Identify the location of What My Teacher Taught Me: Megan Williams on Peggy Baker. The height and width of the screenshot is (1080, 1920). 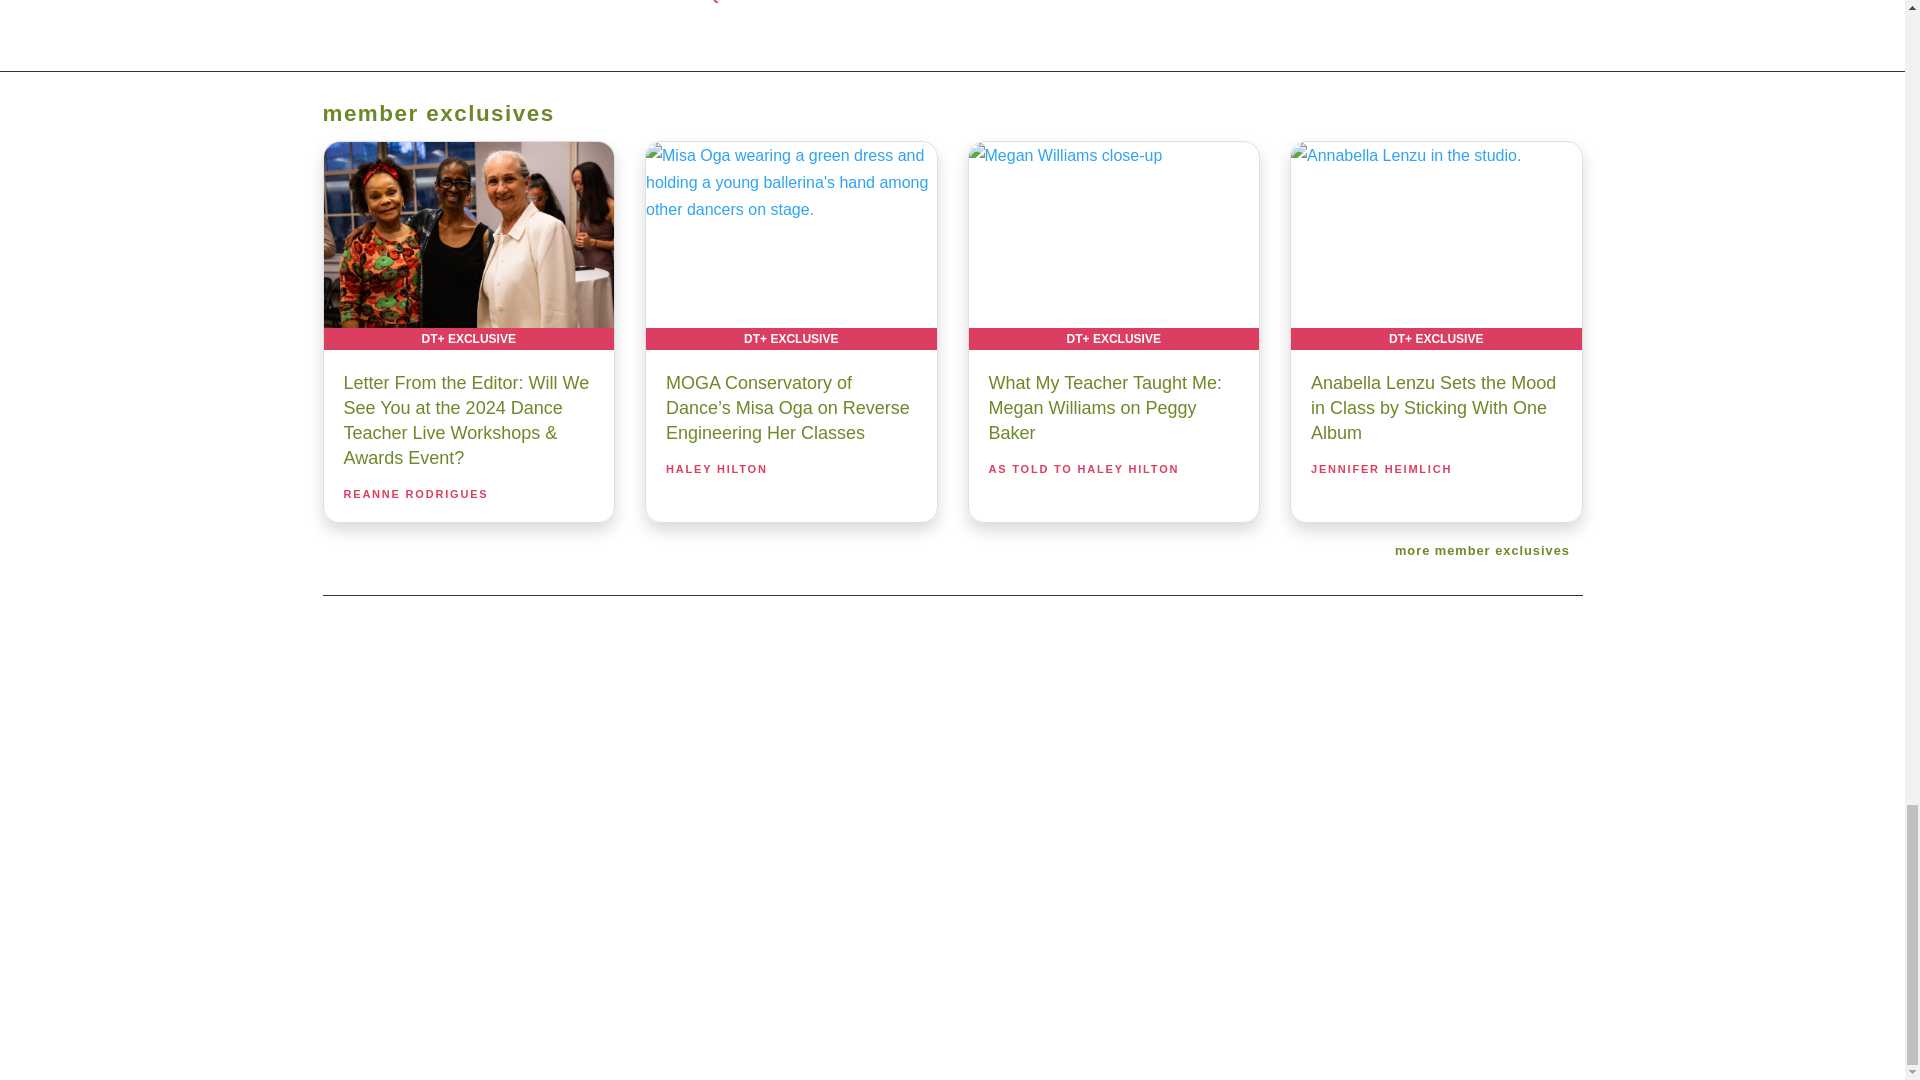
(1113, 245).